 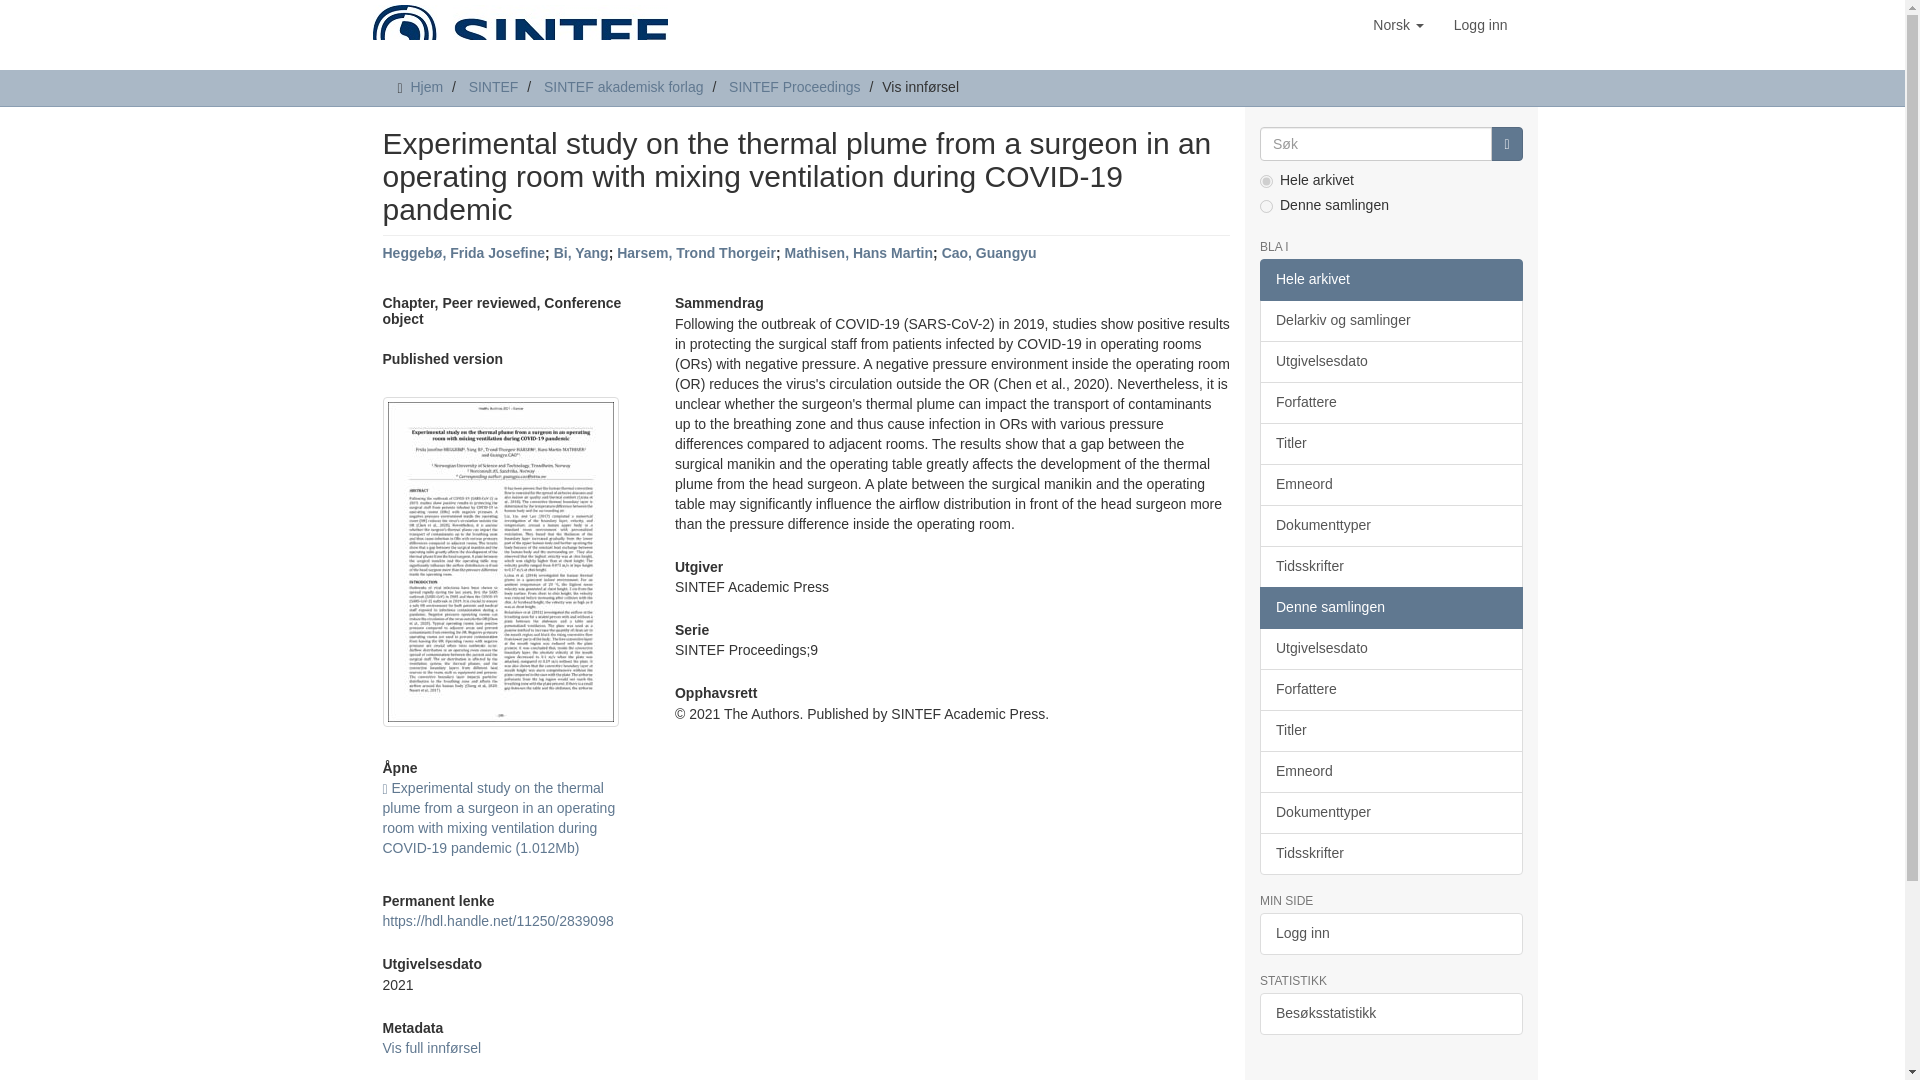 I want to click on SINTEF, so click(x=493, y=86).